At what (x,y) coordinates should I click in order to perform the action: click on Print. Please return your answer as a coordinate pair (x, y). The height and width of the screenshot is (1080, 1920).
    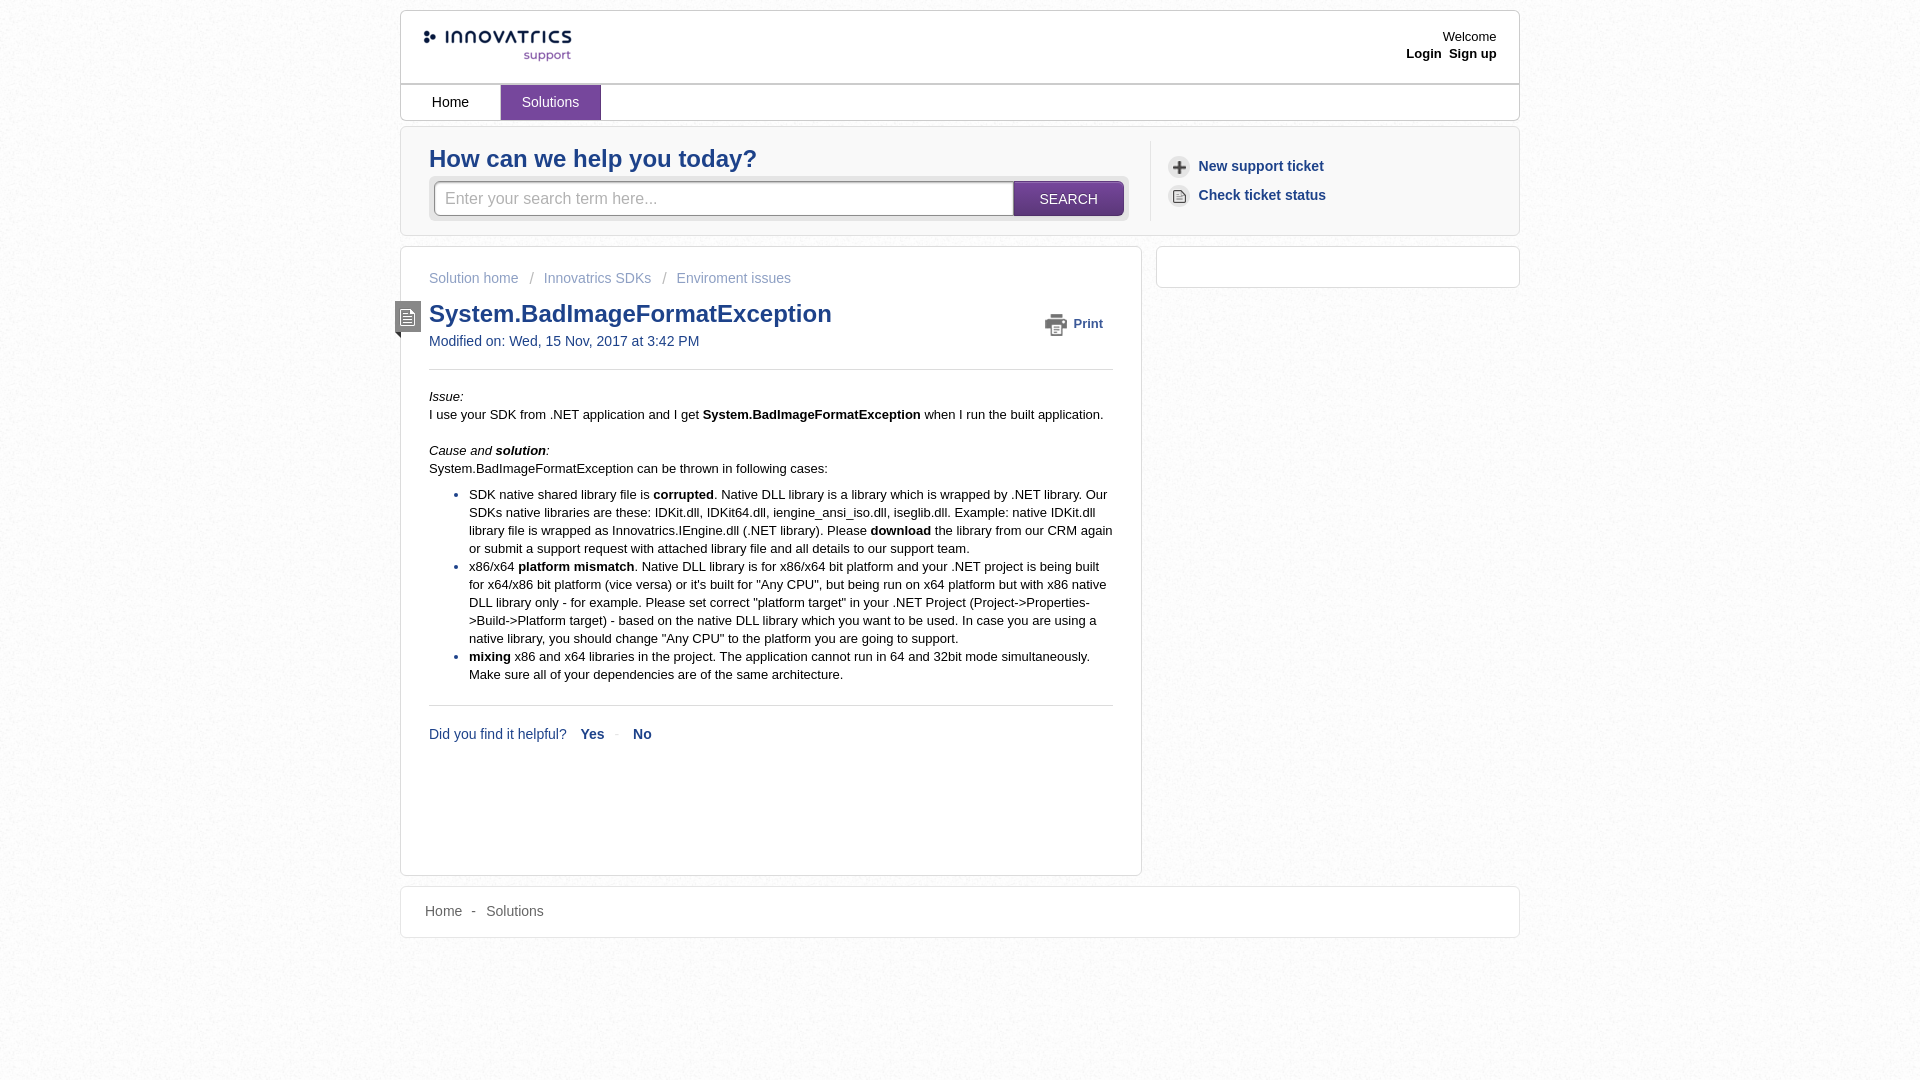
    Looking at the image, I should click on (1078, 323).